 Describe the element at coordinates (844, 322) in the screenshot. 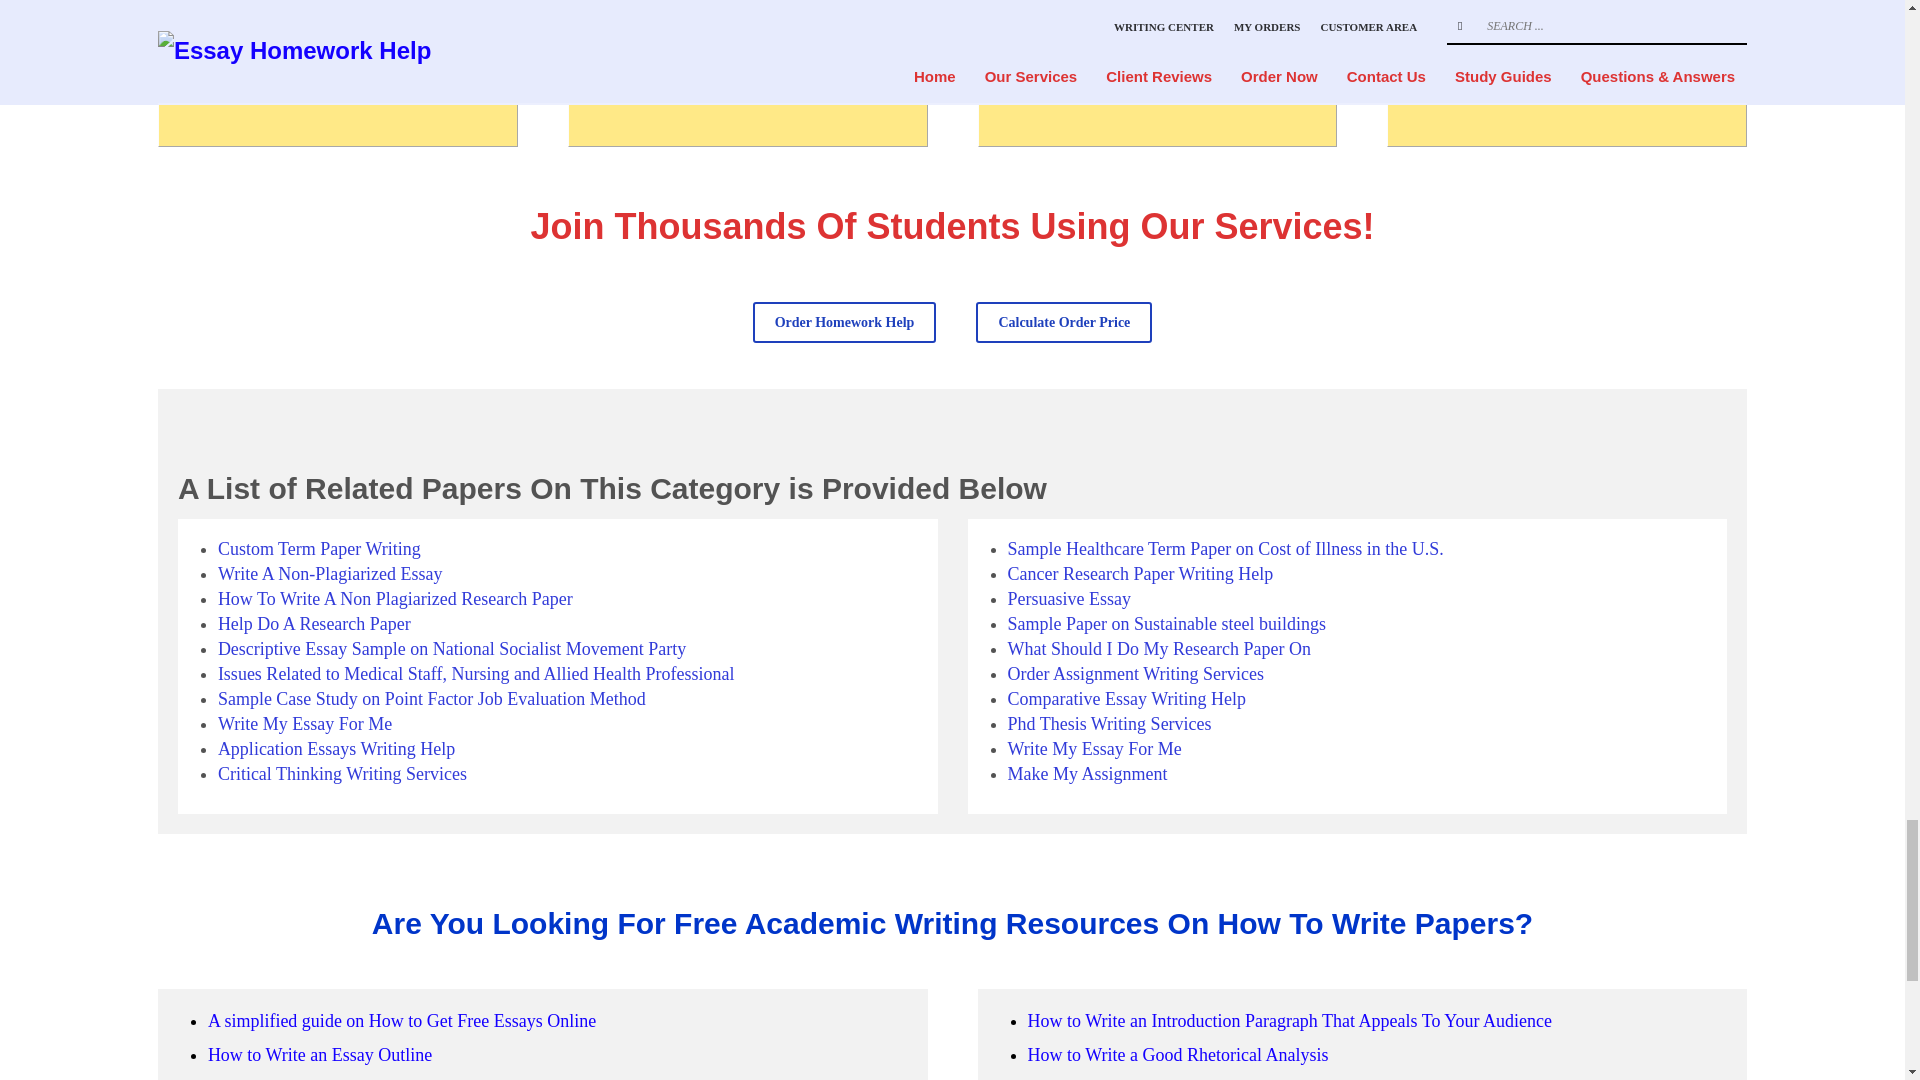

I see `Order Homework Help` at that location.